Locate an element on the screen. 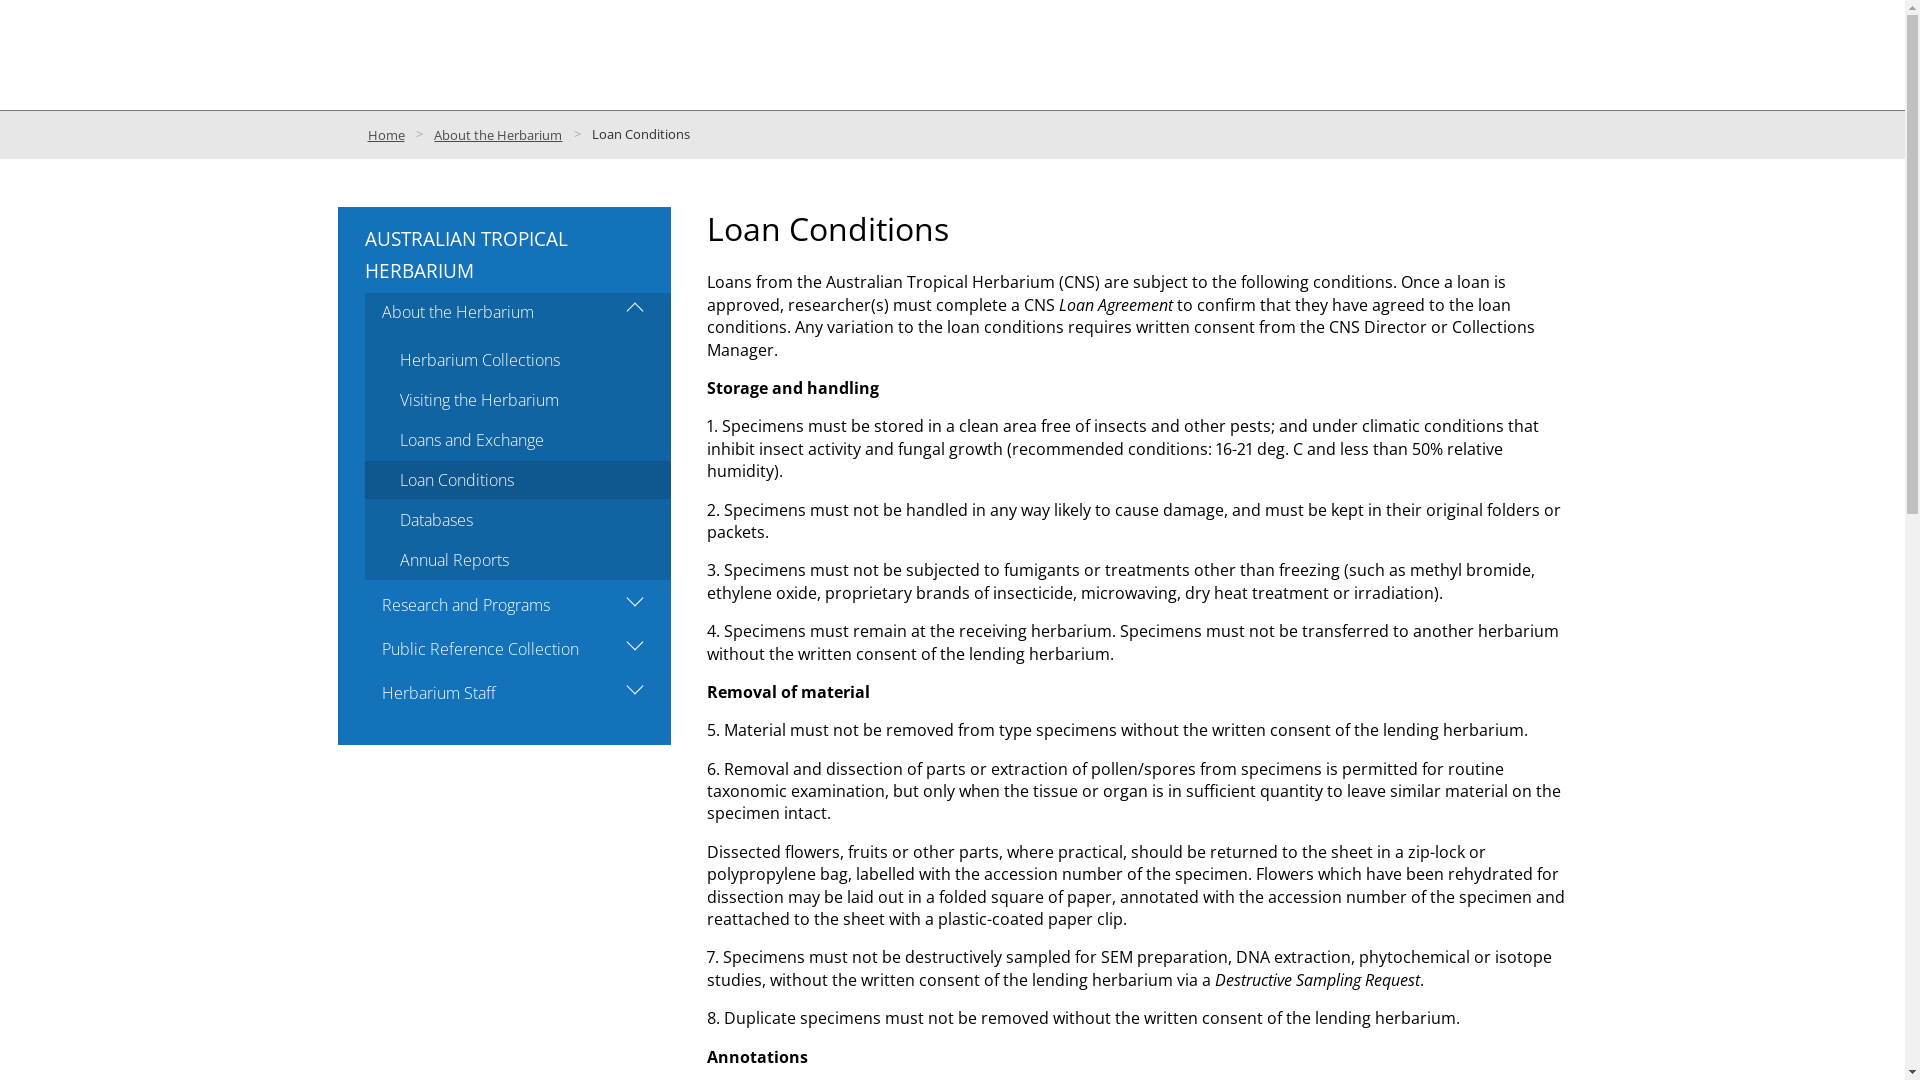 This screenshot has width=1920, height=1080. Databases is located at coordinates (517, 520).